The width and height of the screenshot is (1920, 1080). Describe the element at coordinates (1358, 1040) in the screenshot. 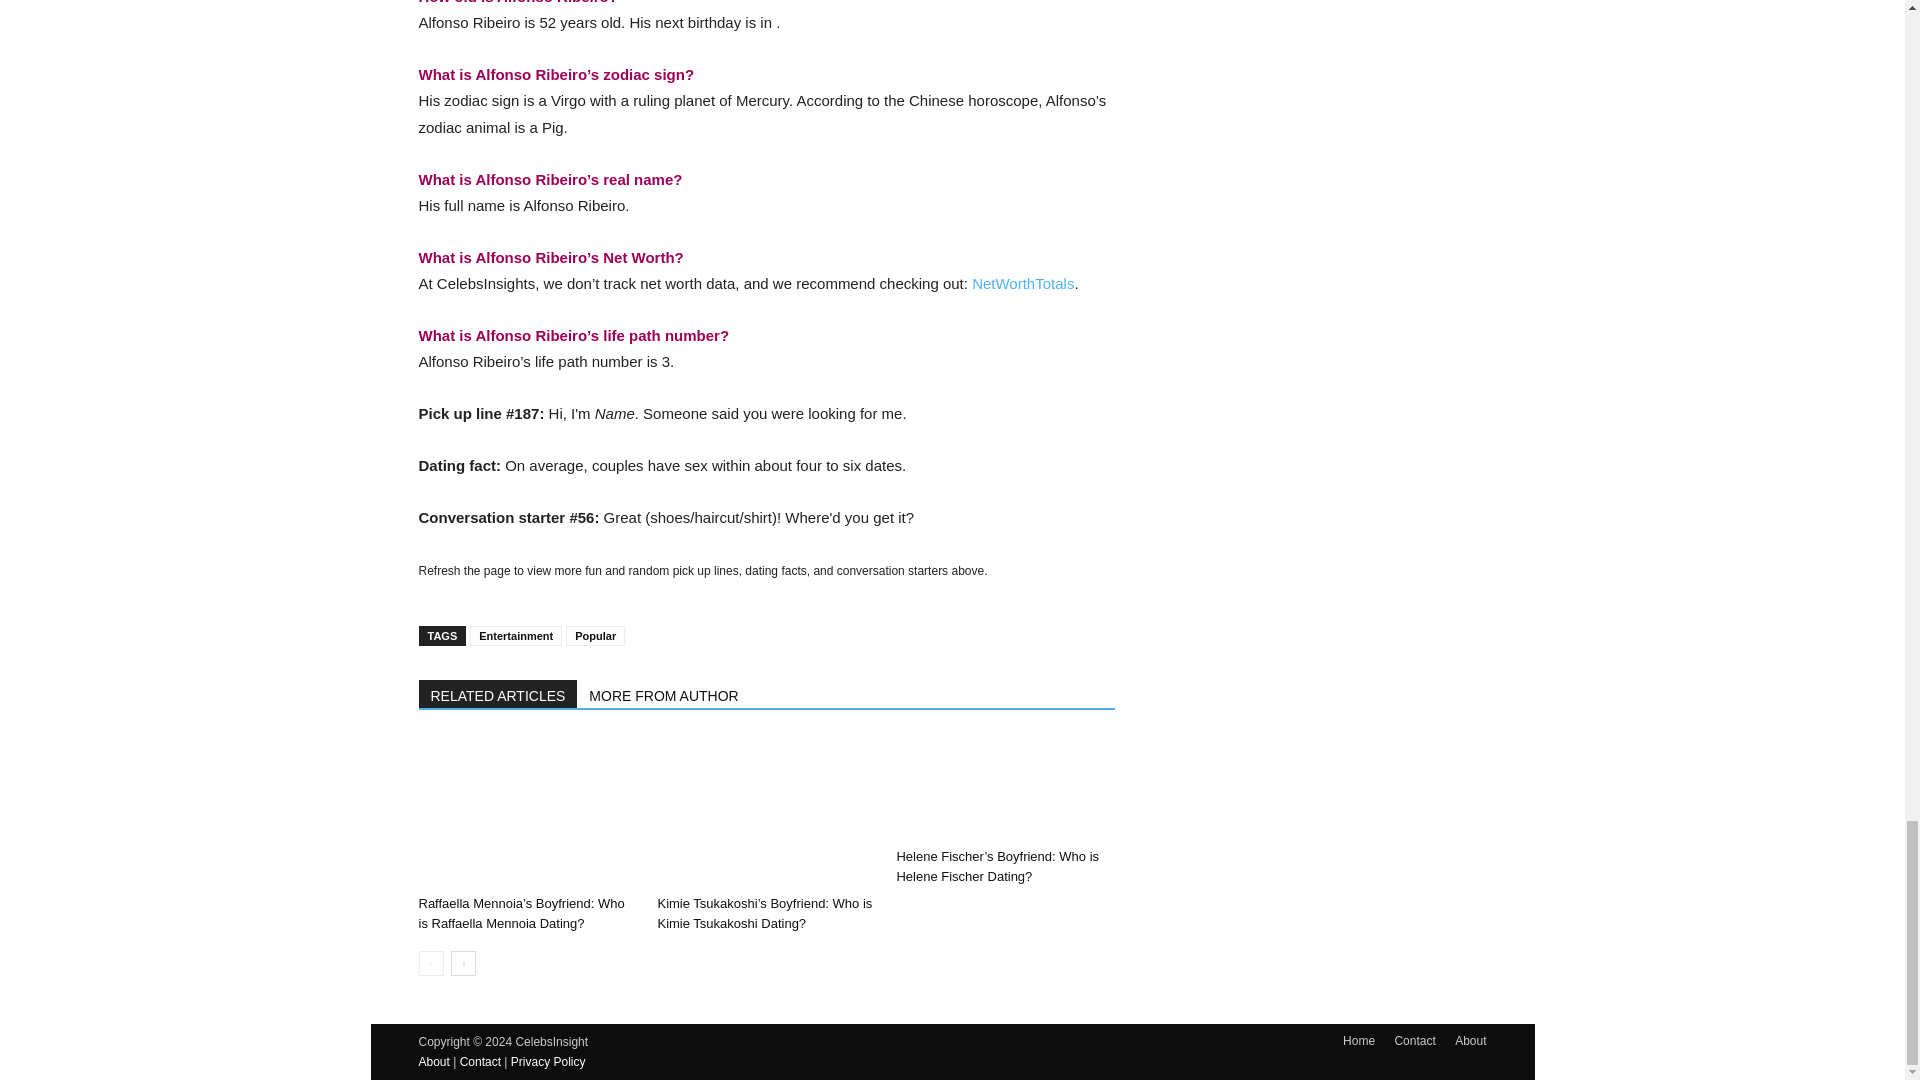

I see `Home` at that location.